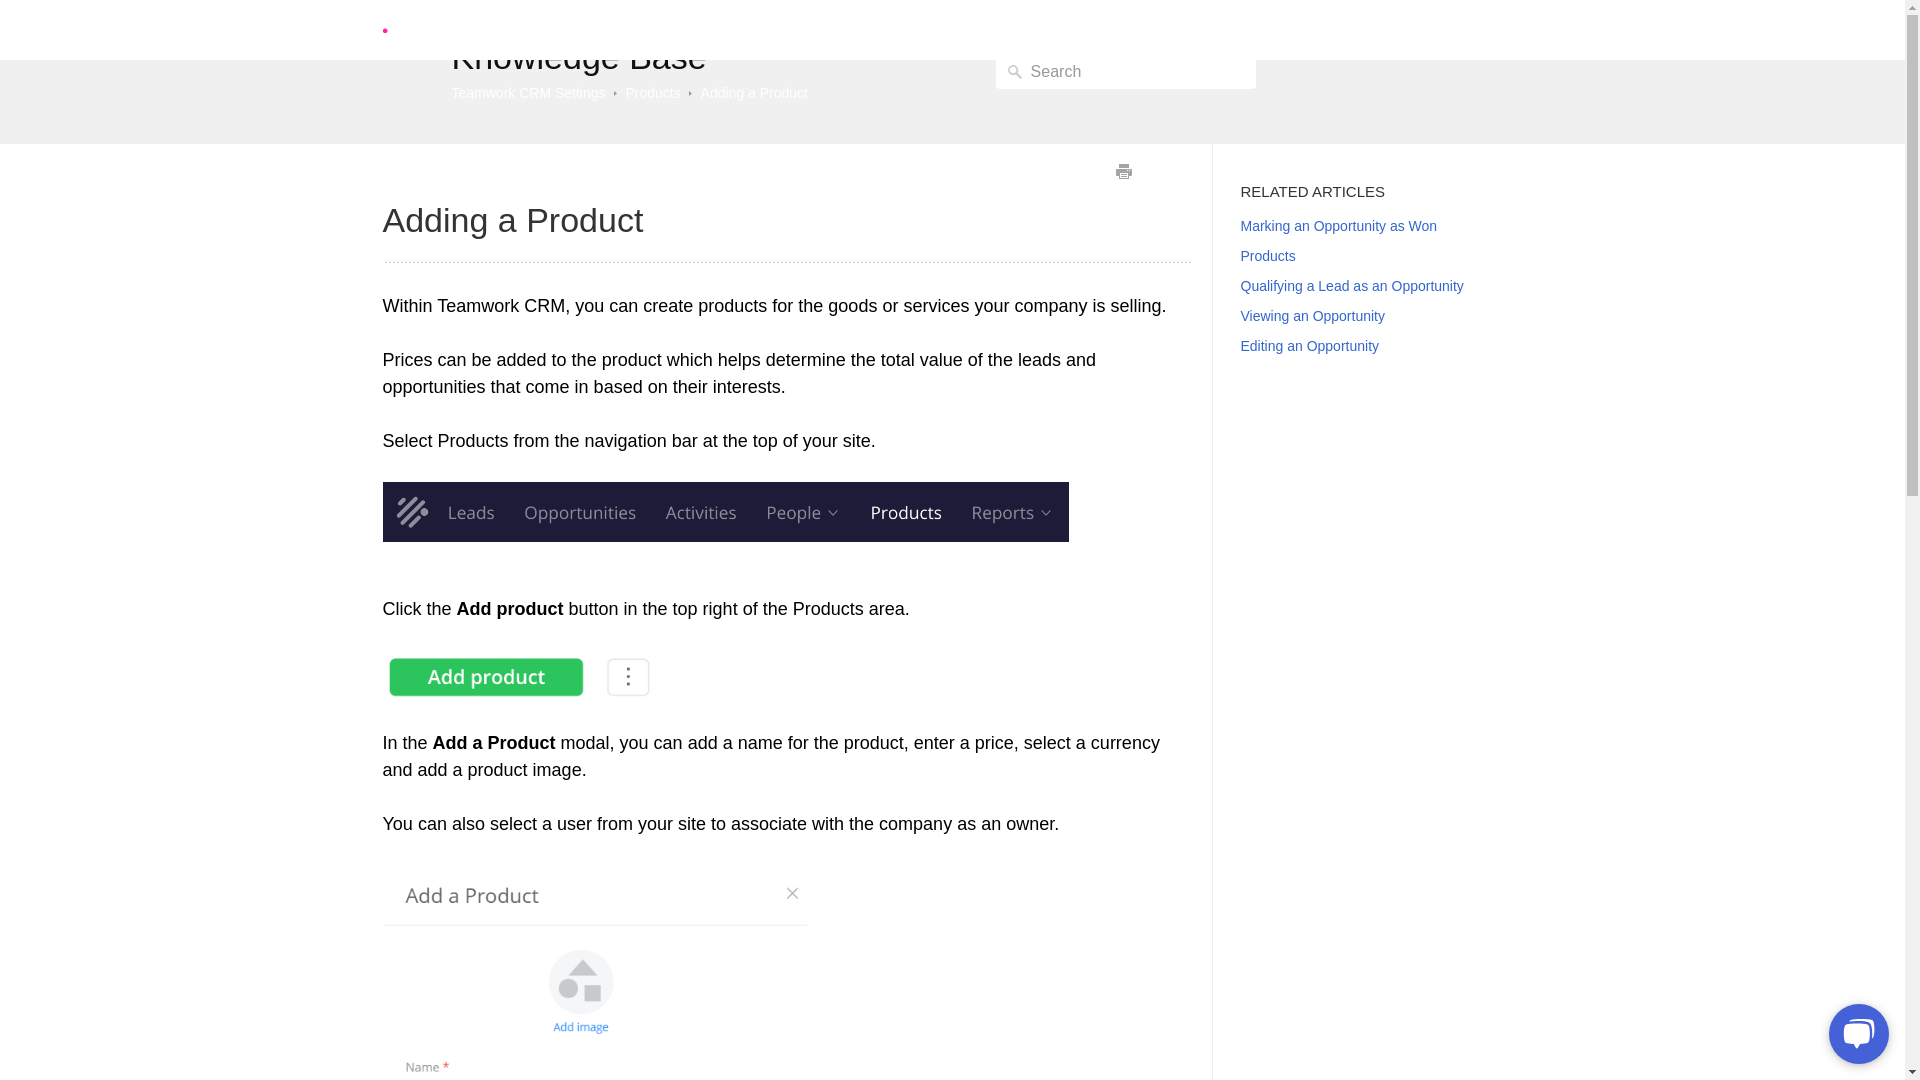  What do you see at coordinates (1122, 170) in the screenshot?
I see `Print this article` at bounding box center [1122, 170].